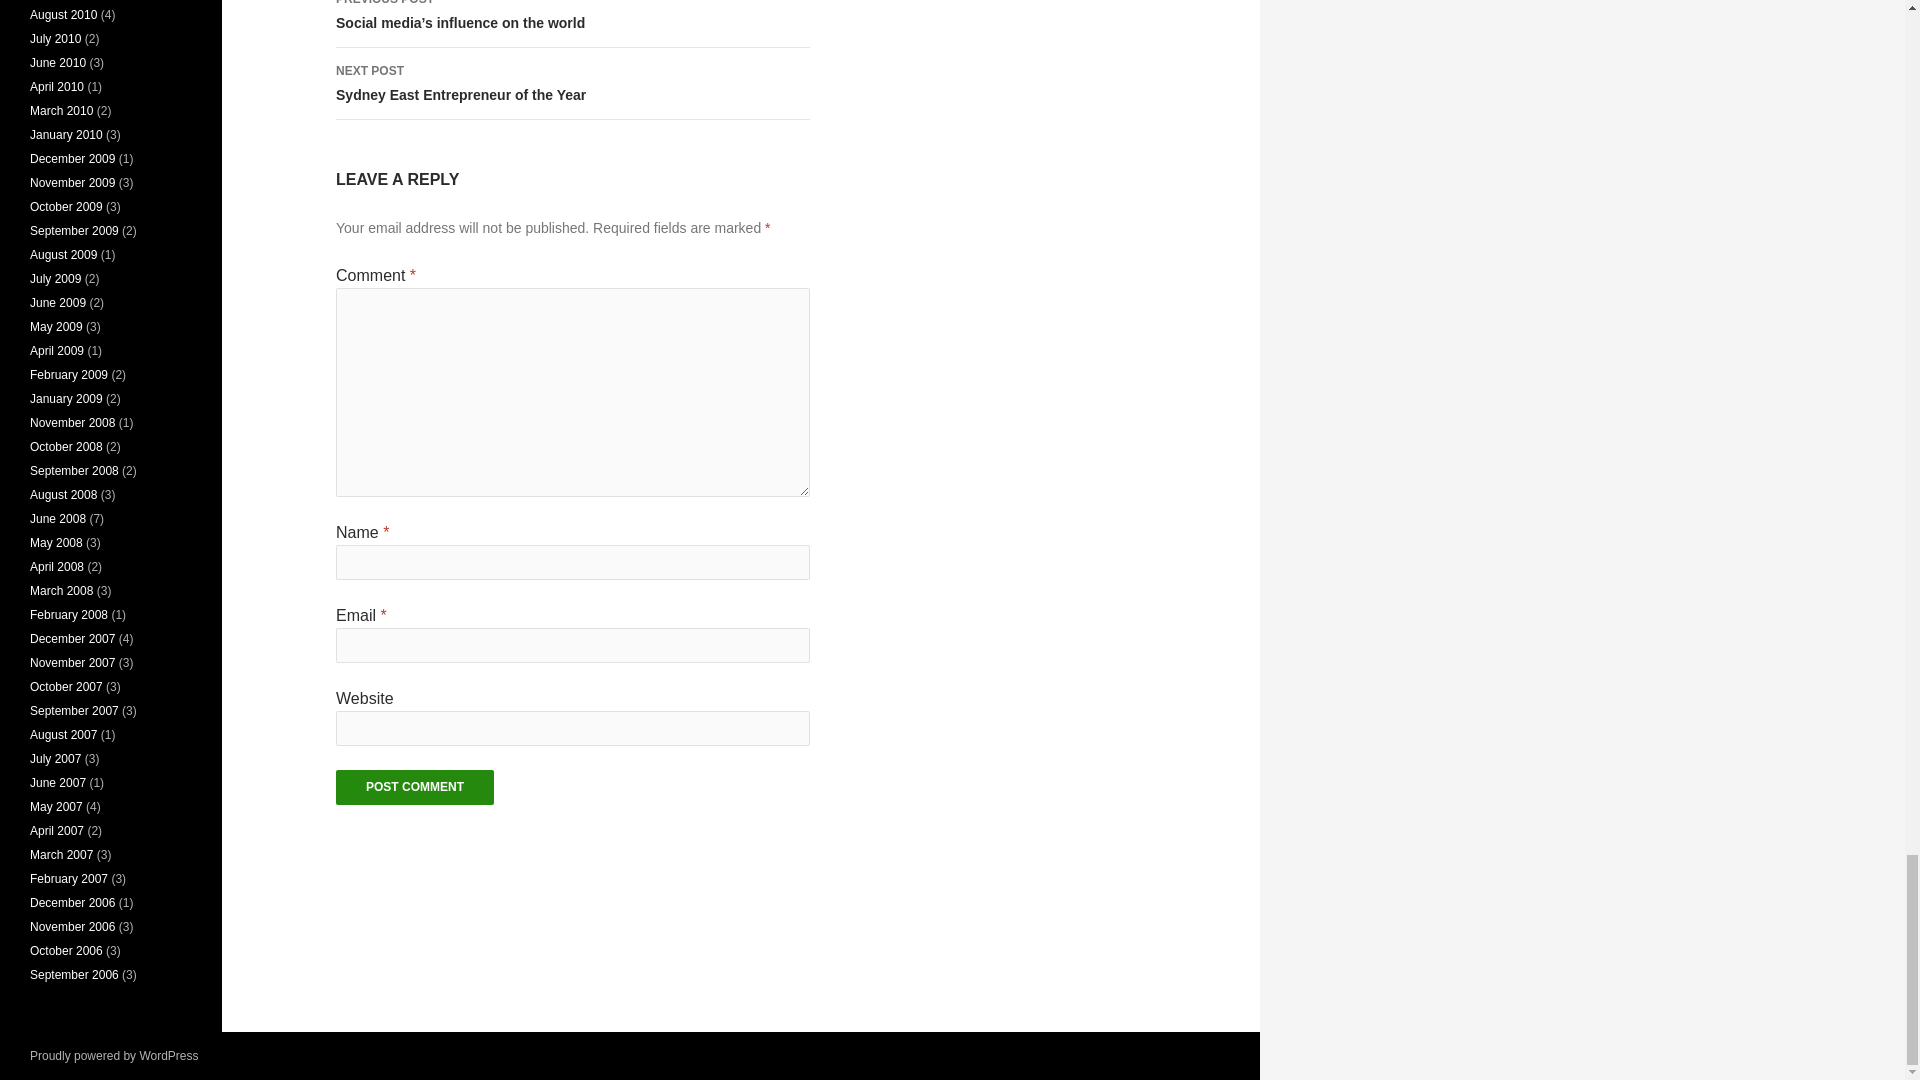  Describe the element at coordinates (414, 787) in the screenshot. I see `Post Comment` at that location.